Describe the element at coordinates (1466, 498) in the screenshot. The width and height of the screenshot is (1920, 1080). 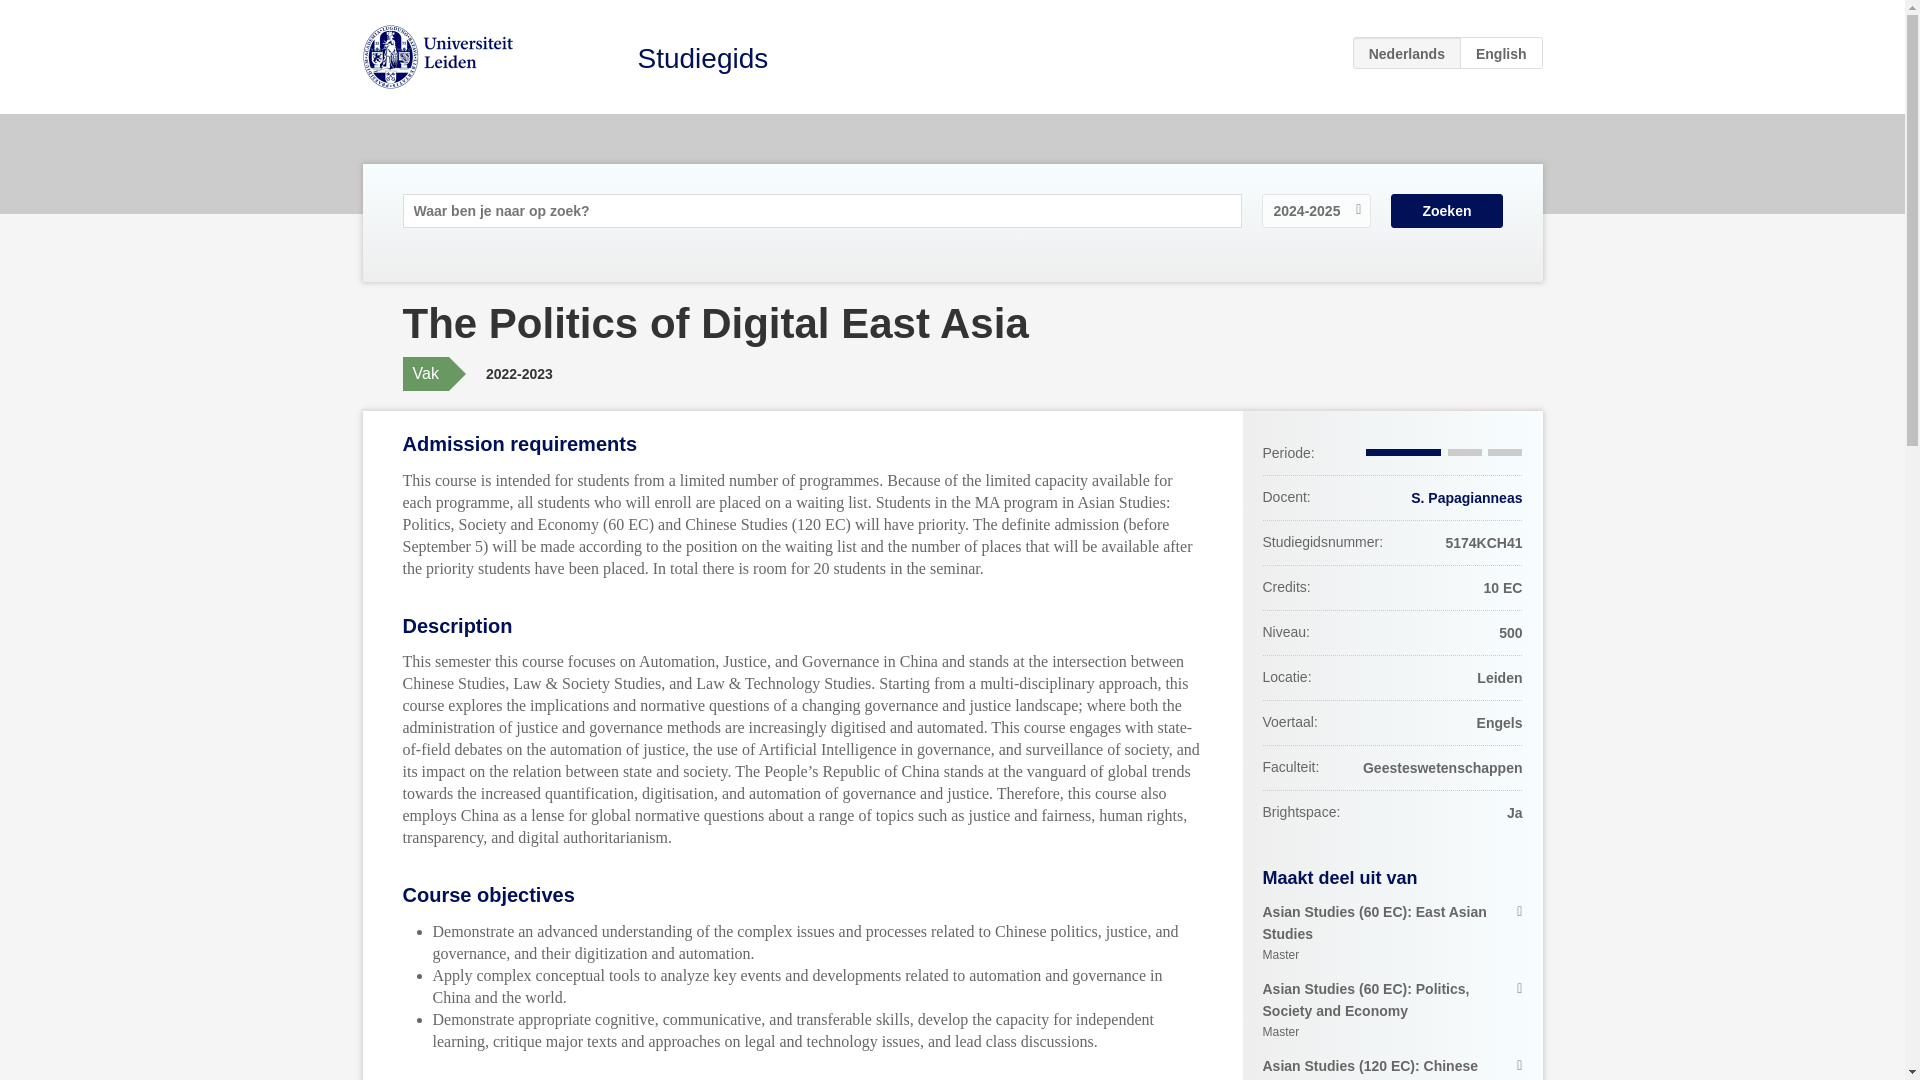
I see `S. Papagianneas` at that location.